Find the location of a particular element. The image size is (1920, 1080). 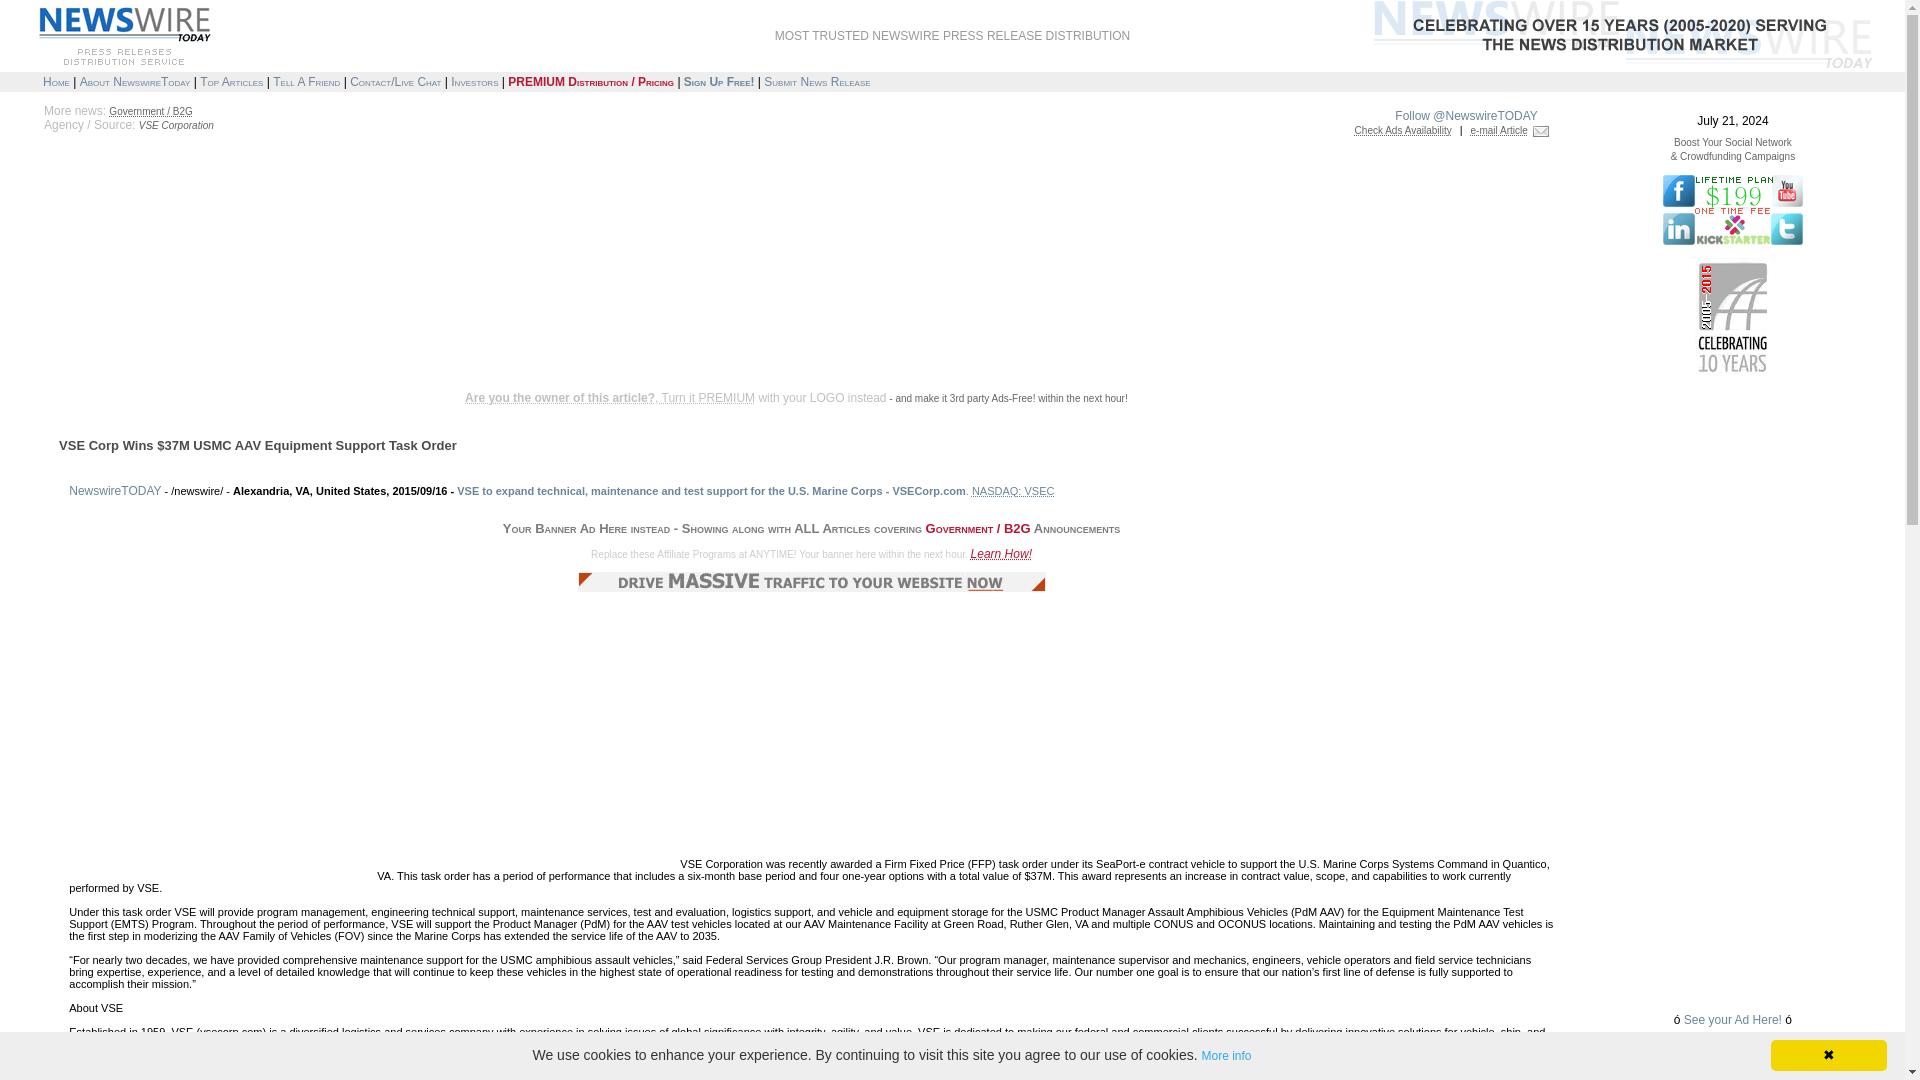

Contact NewswireToday is located at coordinates (395, 81).